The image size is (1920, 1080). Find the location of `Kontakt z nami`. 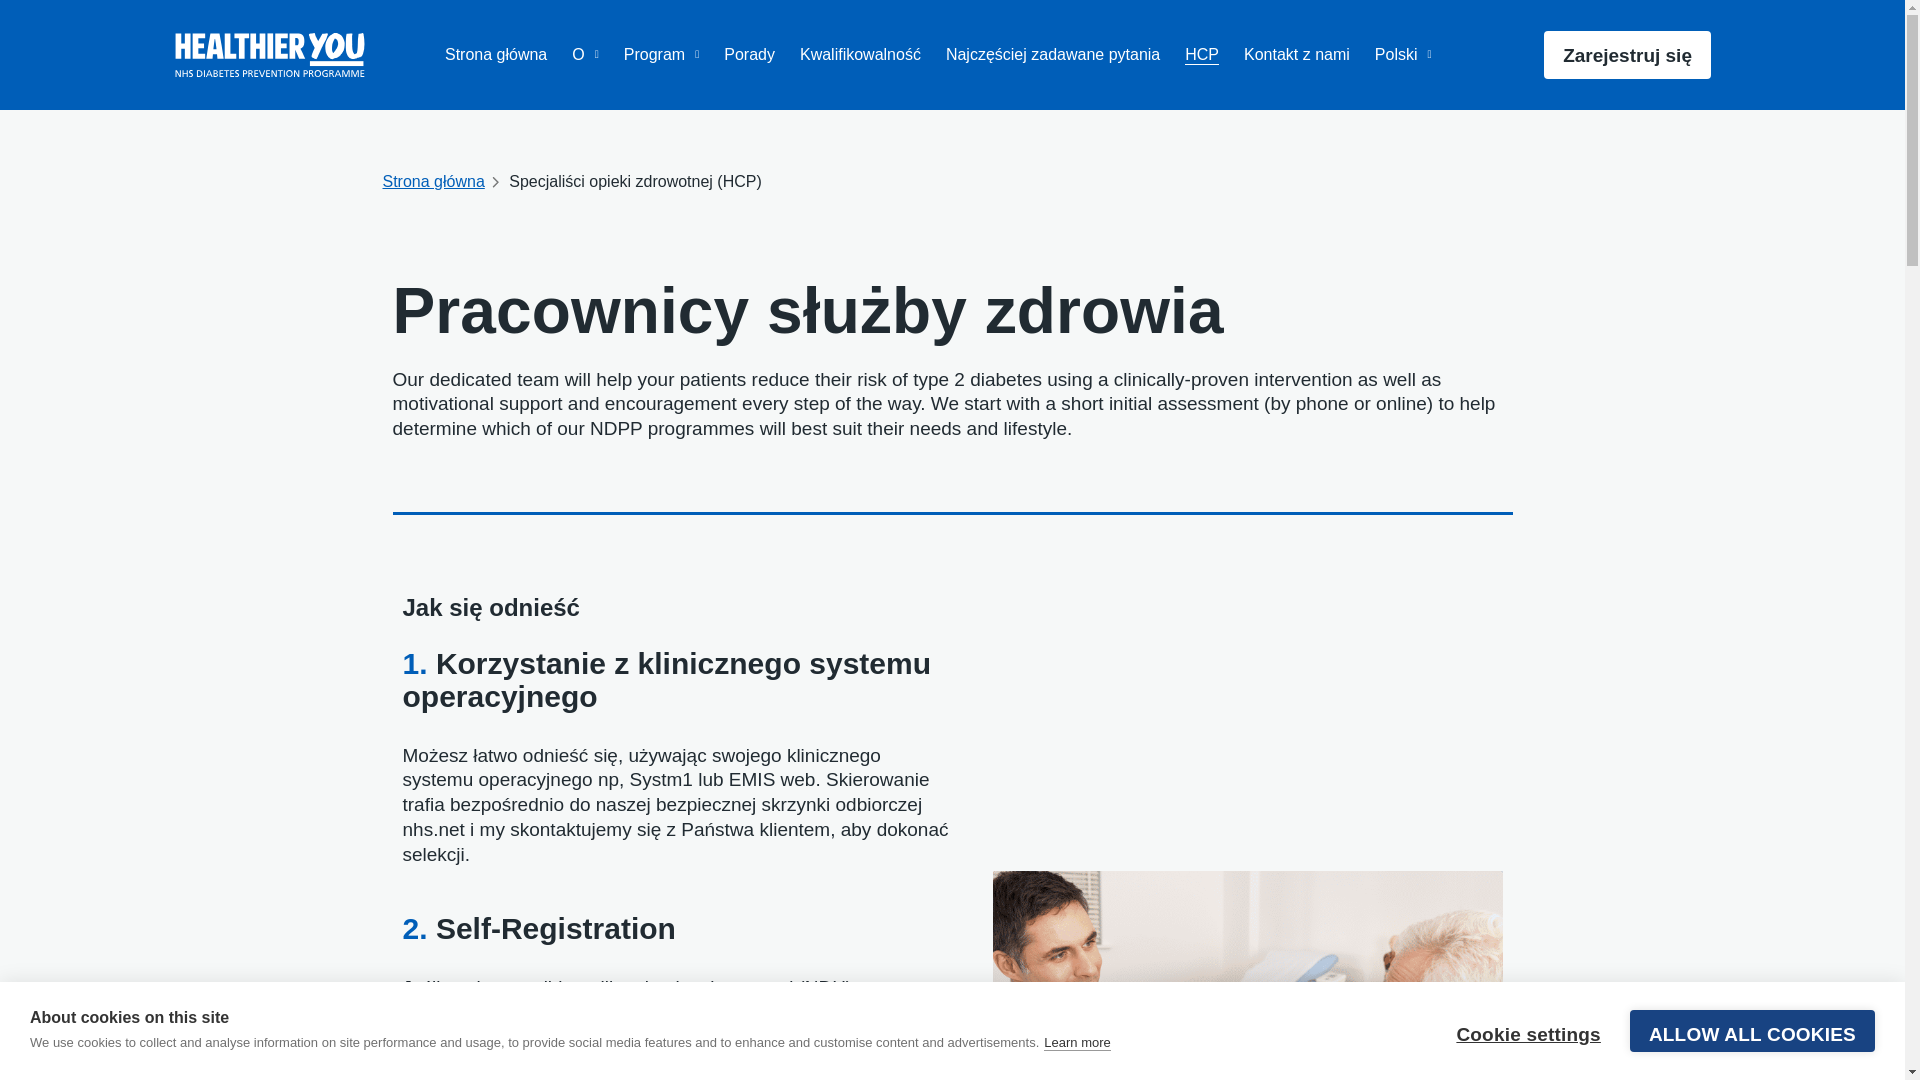

Kontakt z nami is located at coordinates (1296, 54).